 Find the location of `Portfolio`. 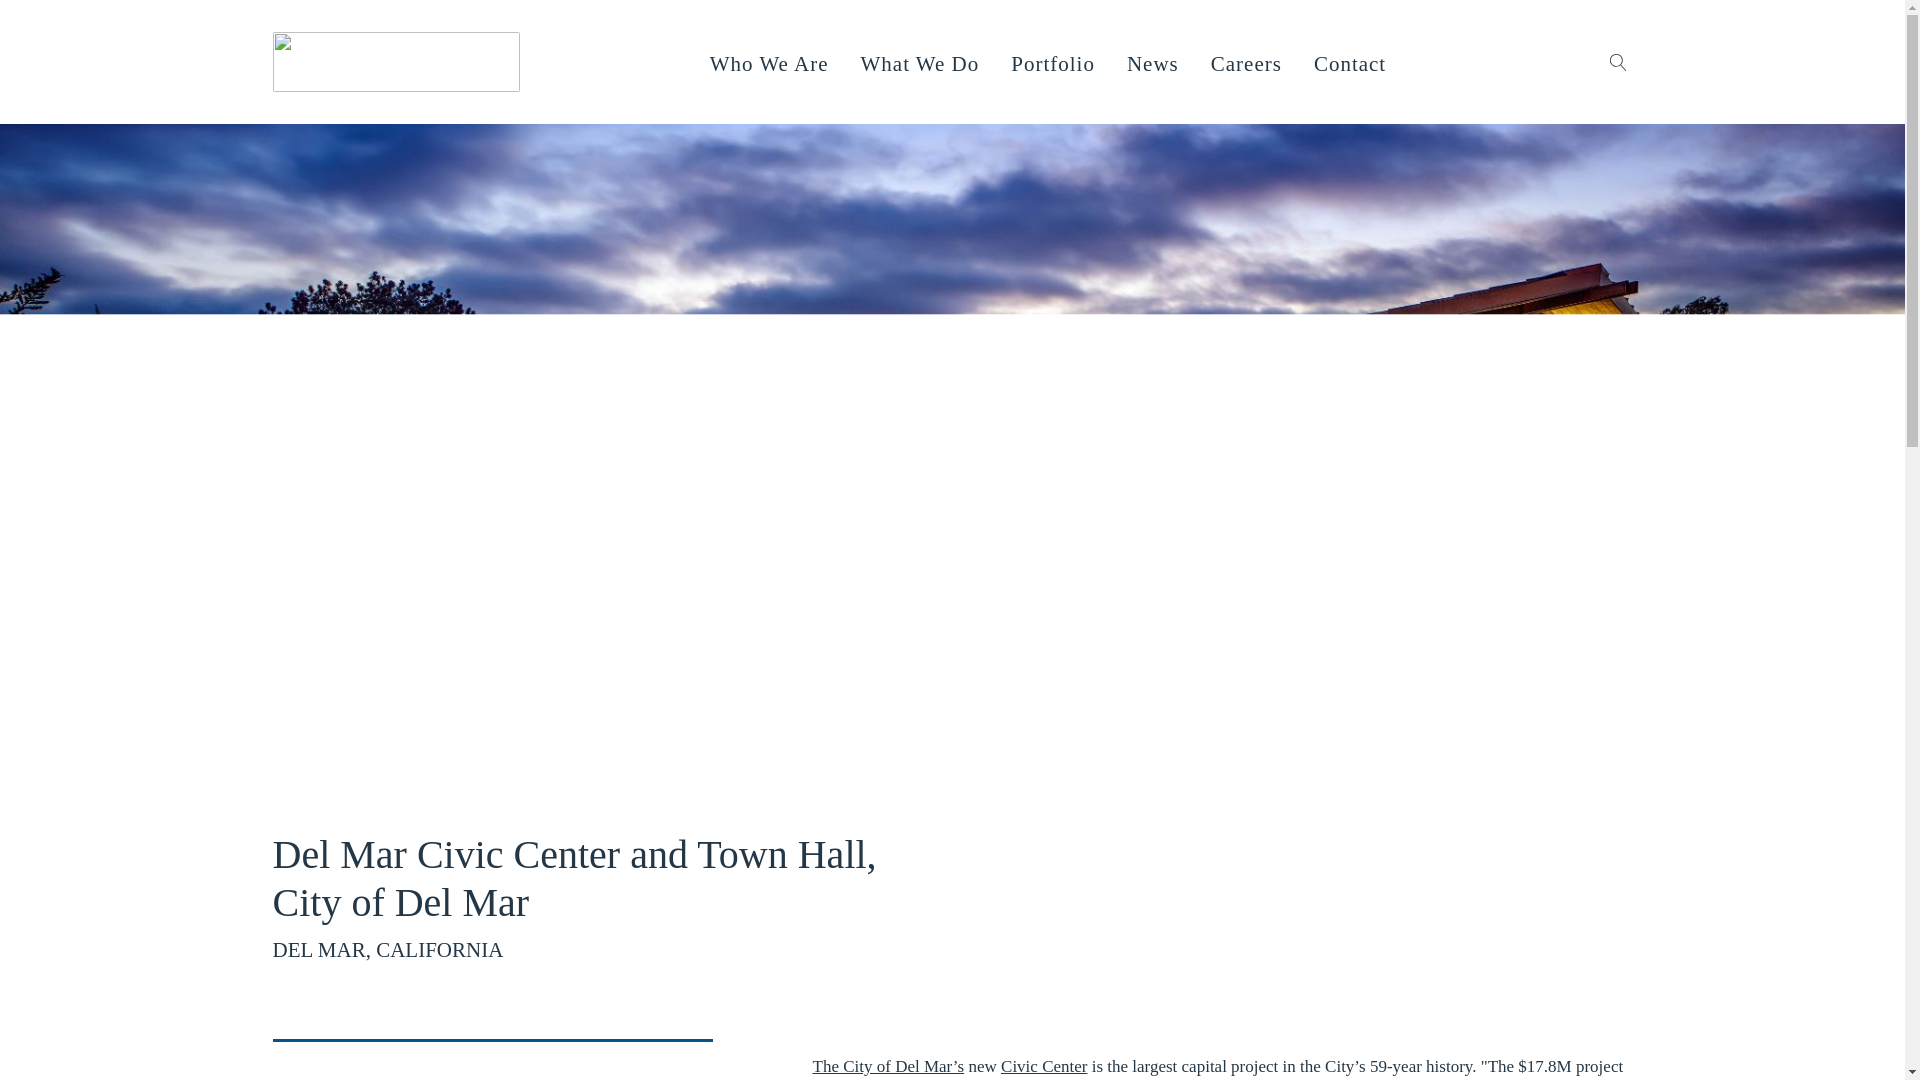

Portfolio is located at coordinates (1052, 64).